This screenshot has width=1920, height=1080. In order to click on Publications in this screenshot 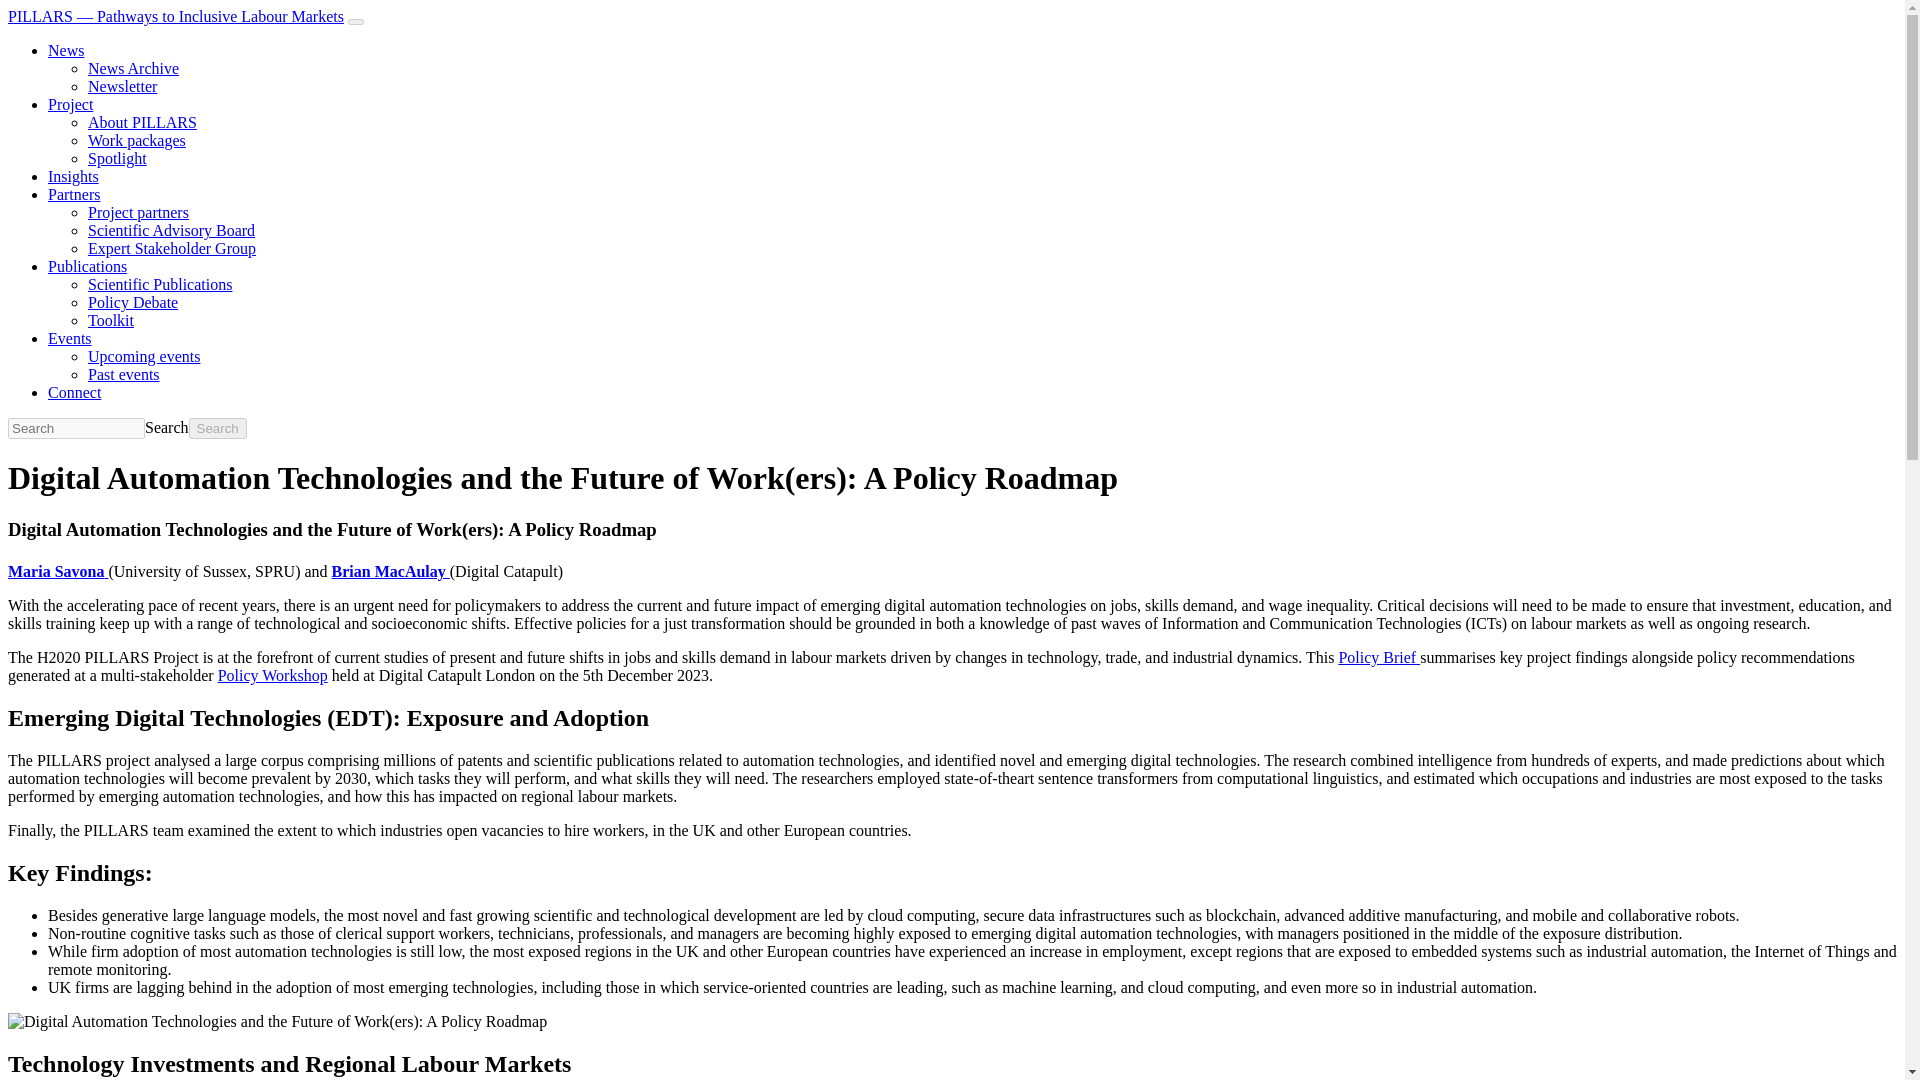, I will do `click(87, 266)`.